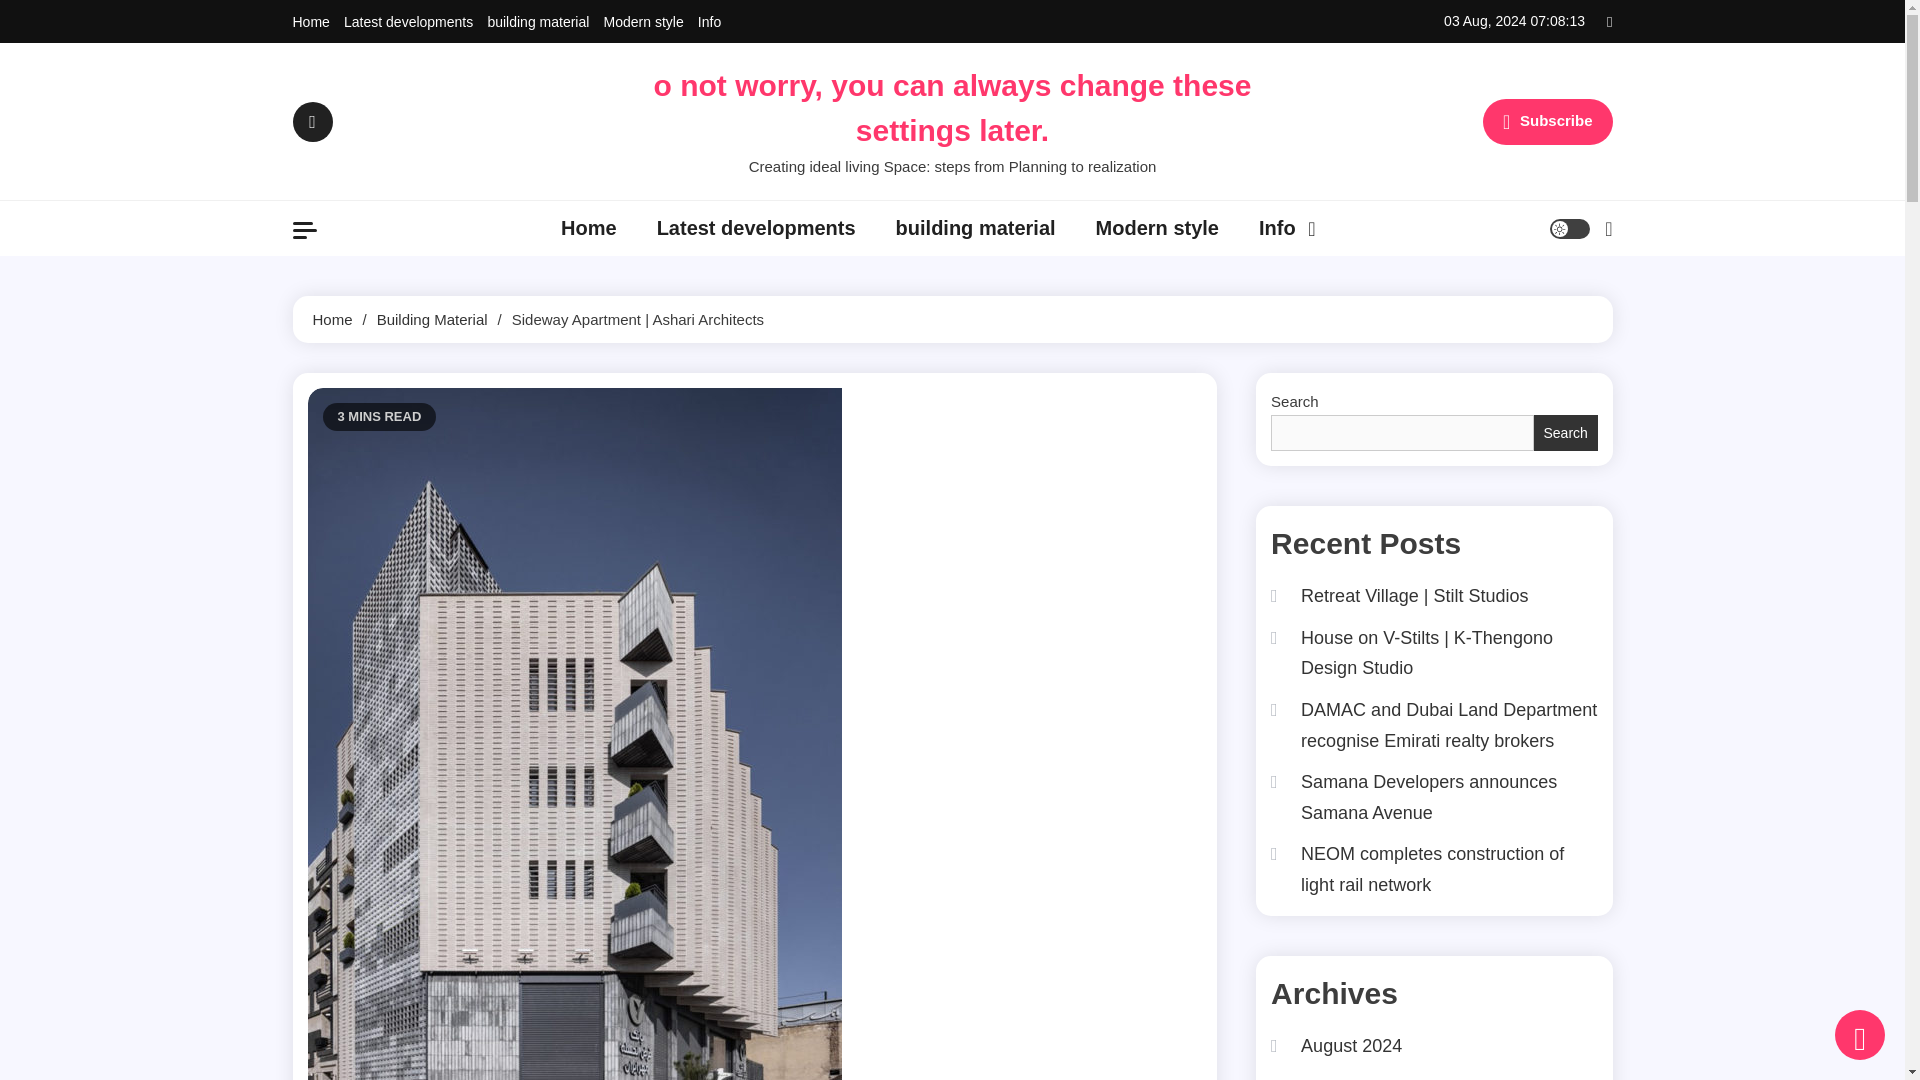 The width and height of the screenshot is (1920, 1080). What do you see at coordinates (644, 22) in the screenshot?
I see `Modern style` at bounding box center [644, 22].